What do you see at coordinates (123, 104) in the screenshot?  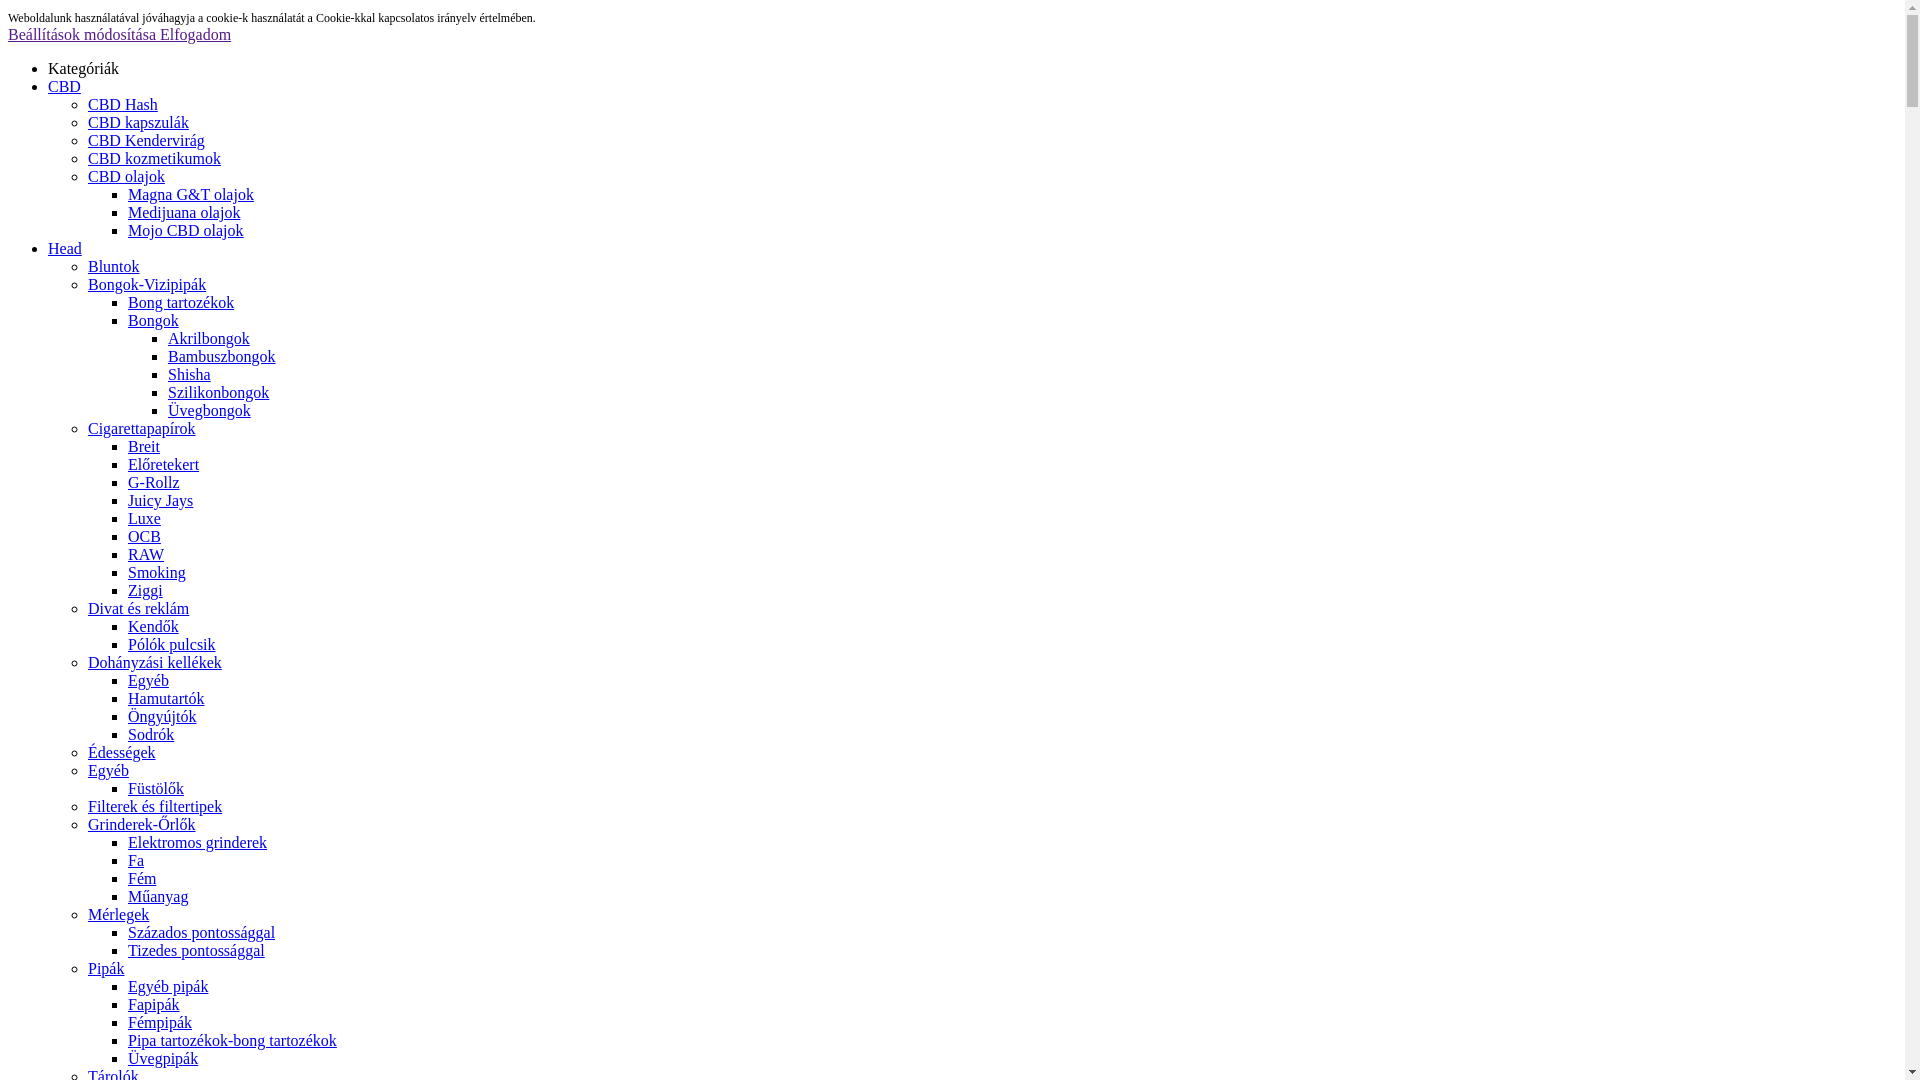 I see `CBD Hash` at bounding box center [123, 104].